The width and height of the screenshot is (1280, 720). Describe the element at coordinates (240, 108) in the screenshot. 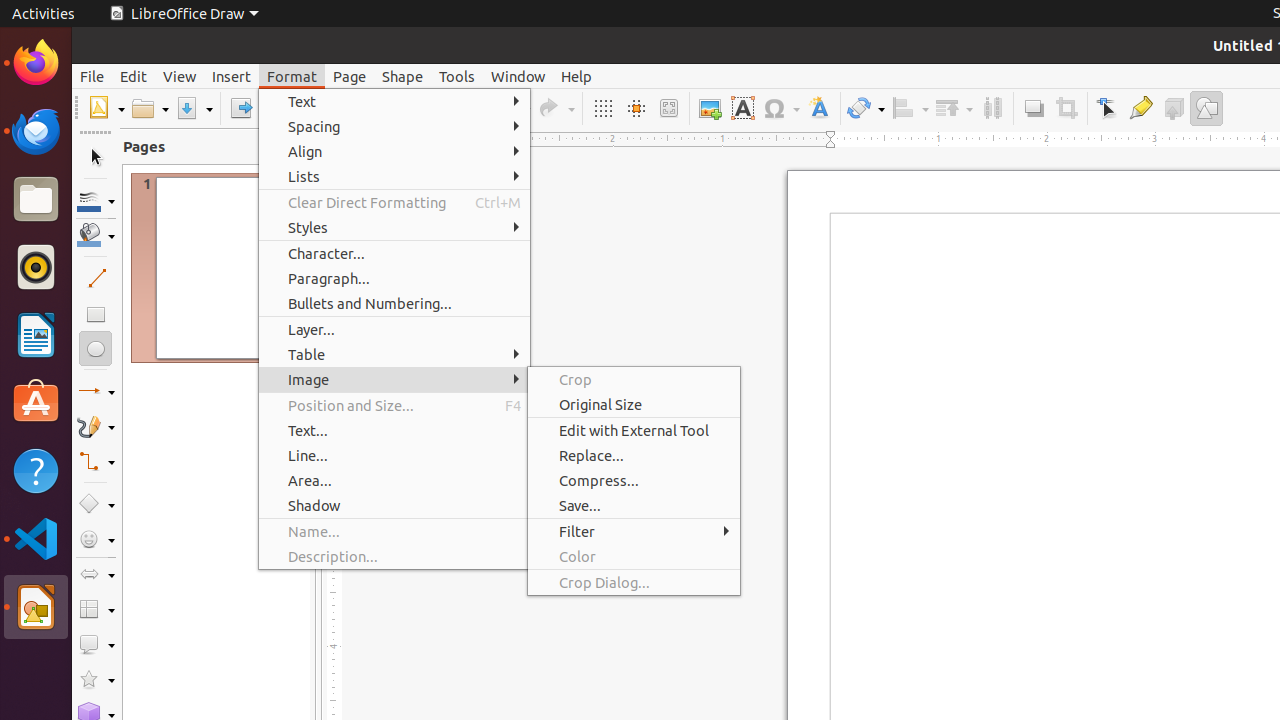

I see `Export` at that location.